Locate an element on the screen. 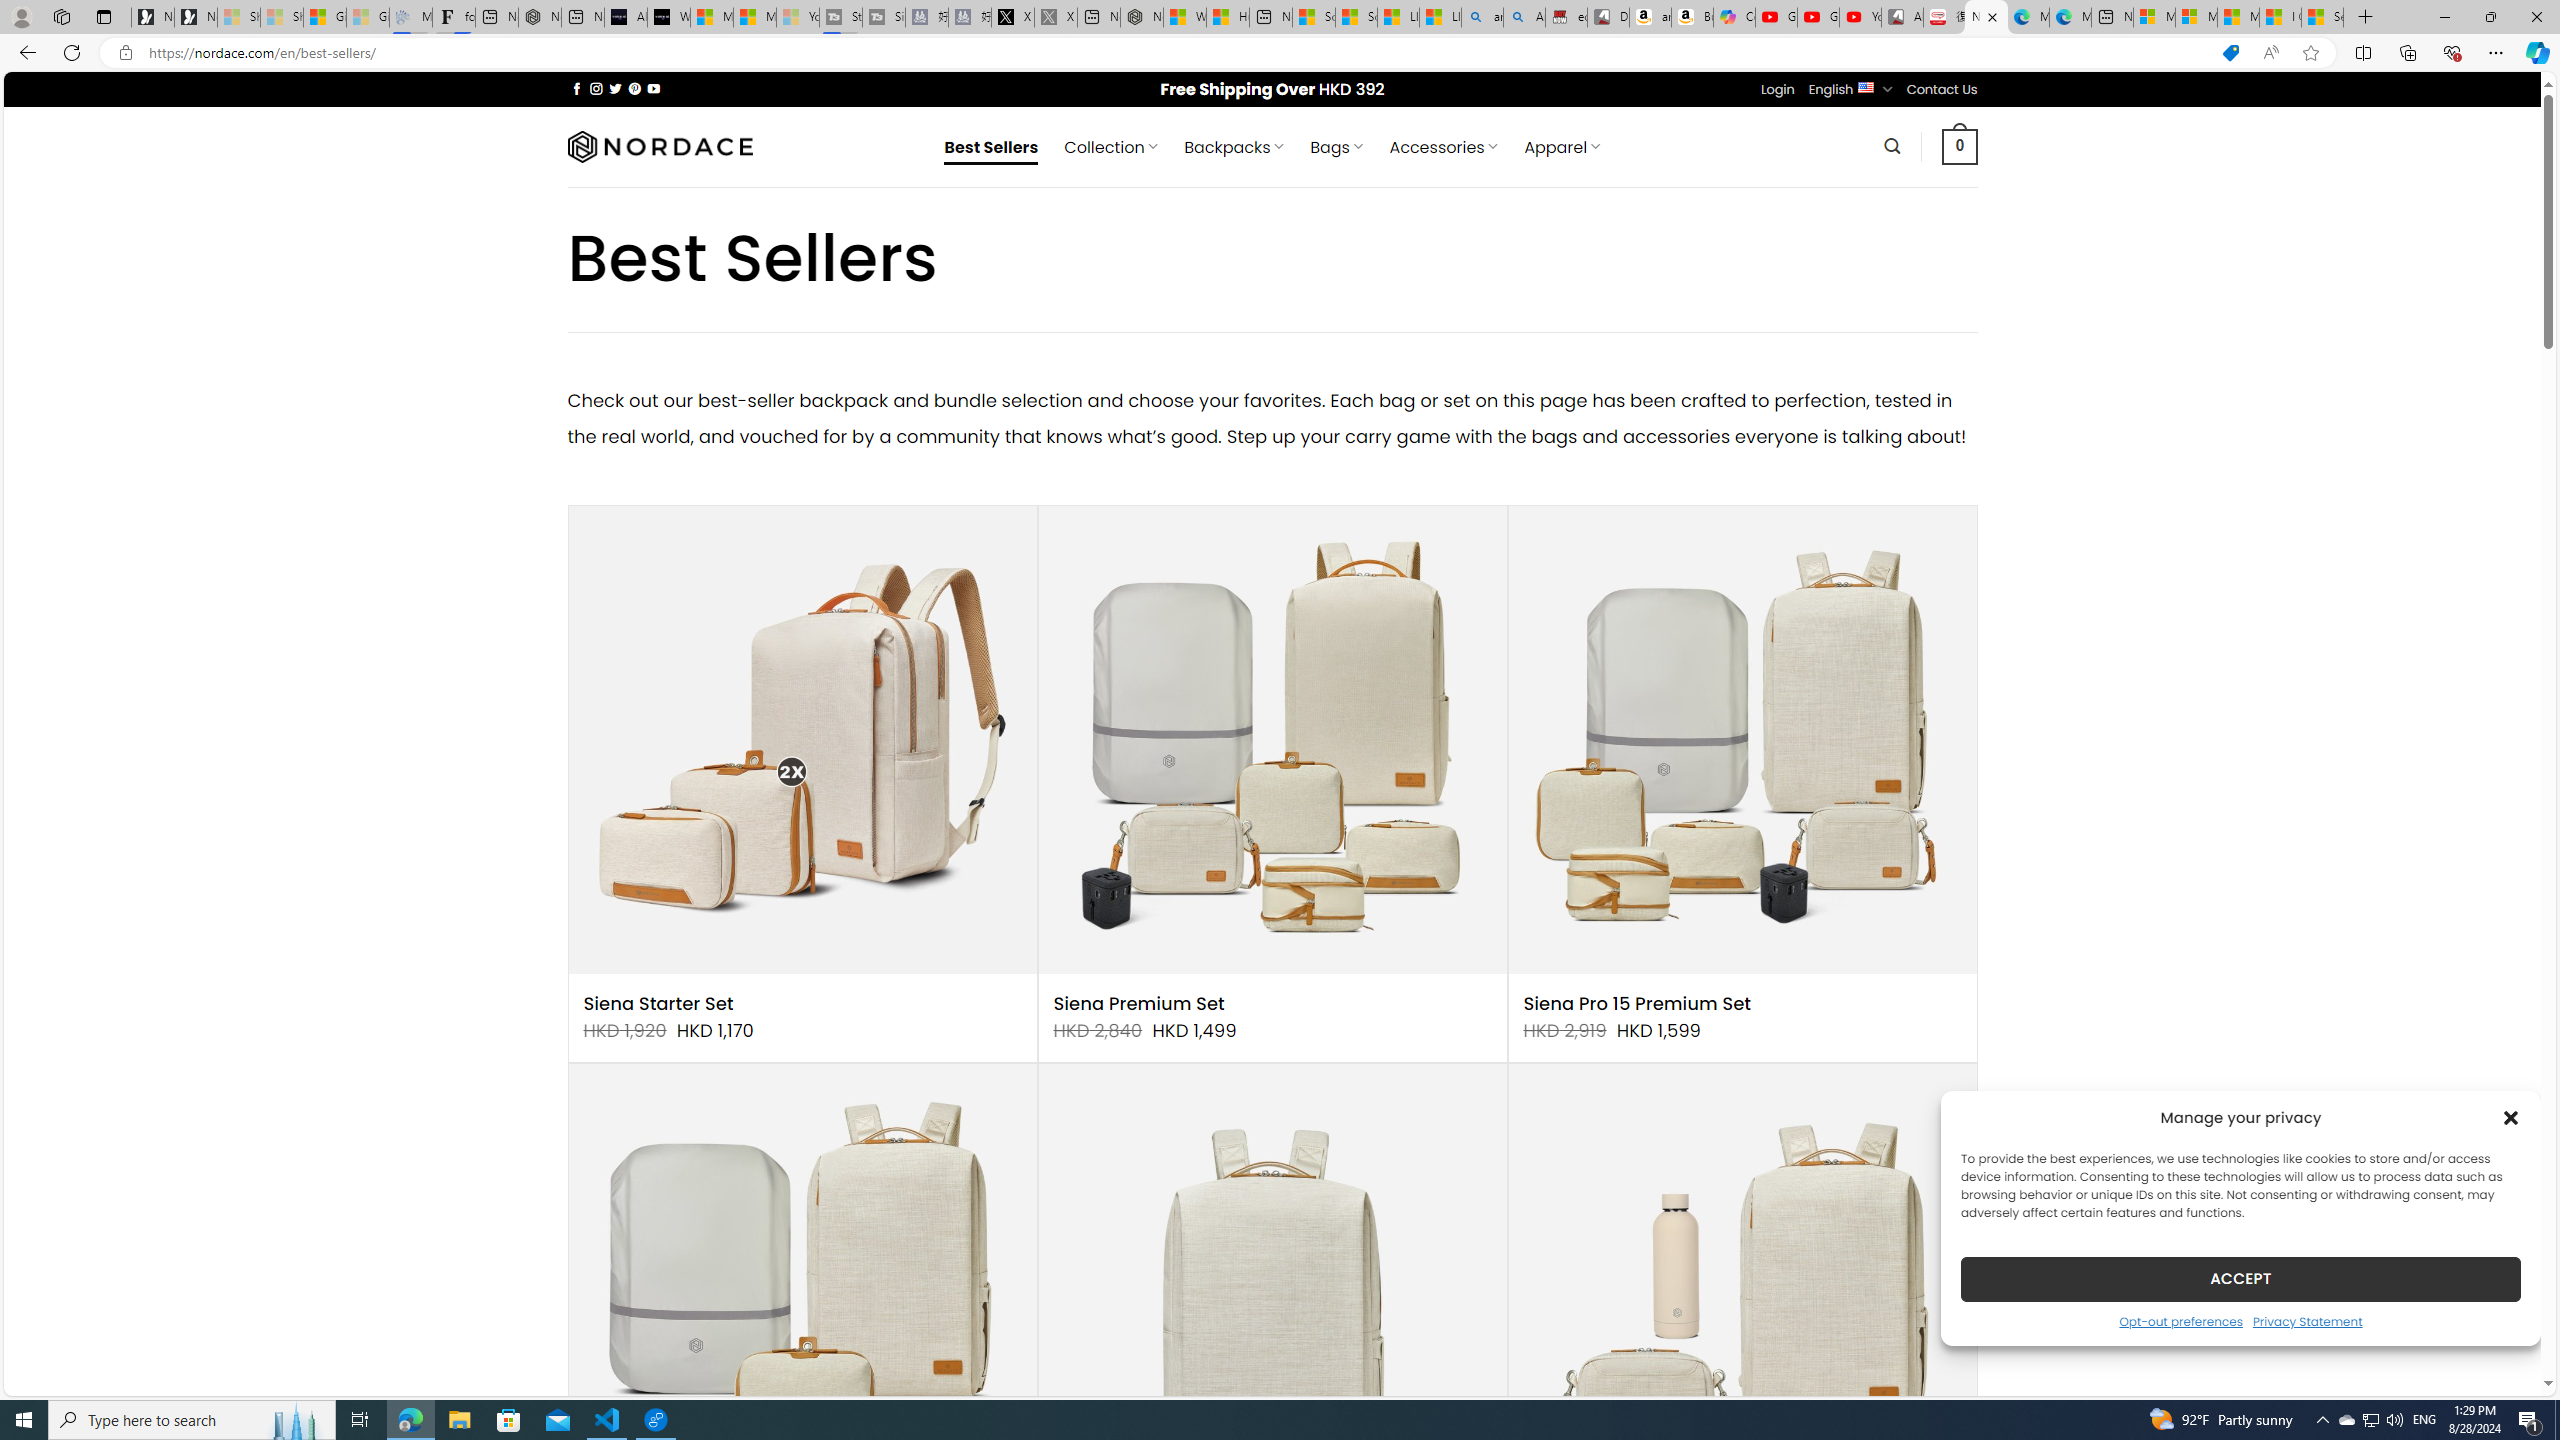  Contact Us is located at coordinates (1942, 90).